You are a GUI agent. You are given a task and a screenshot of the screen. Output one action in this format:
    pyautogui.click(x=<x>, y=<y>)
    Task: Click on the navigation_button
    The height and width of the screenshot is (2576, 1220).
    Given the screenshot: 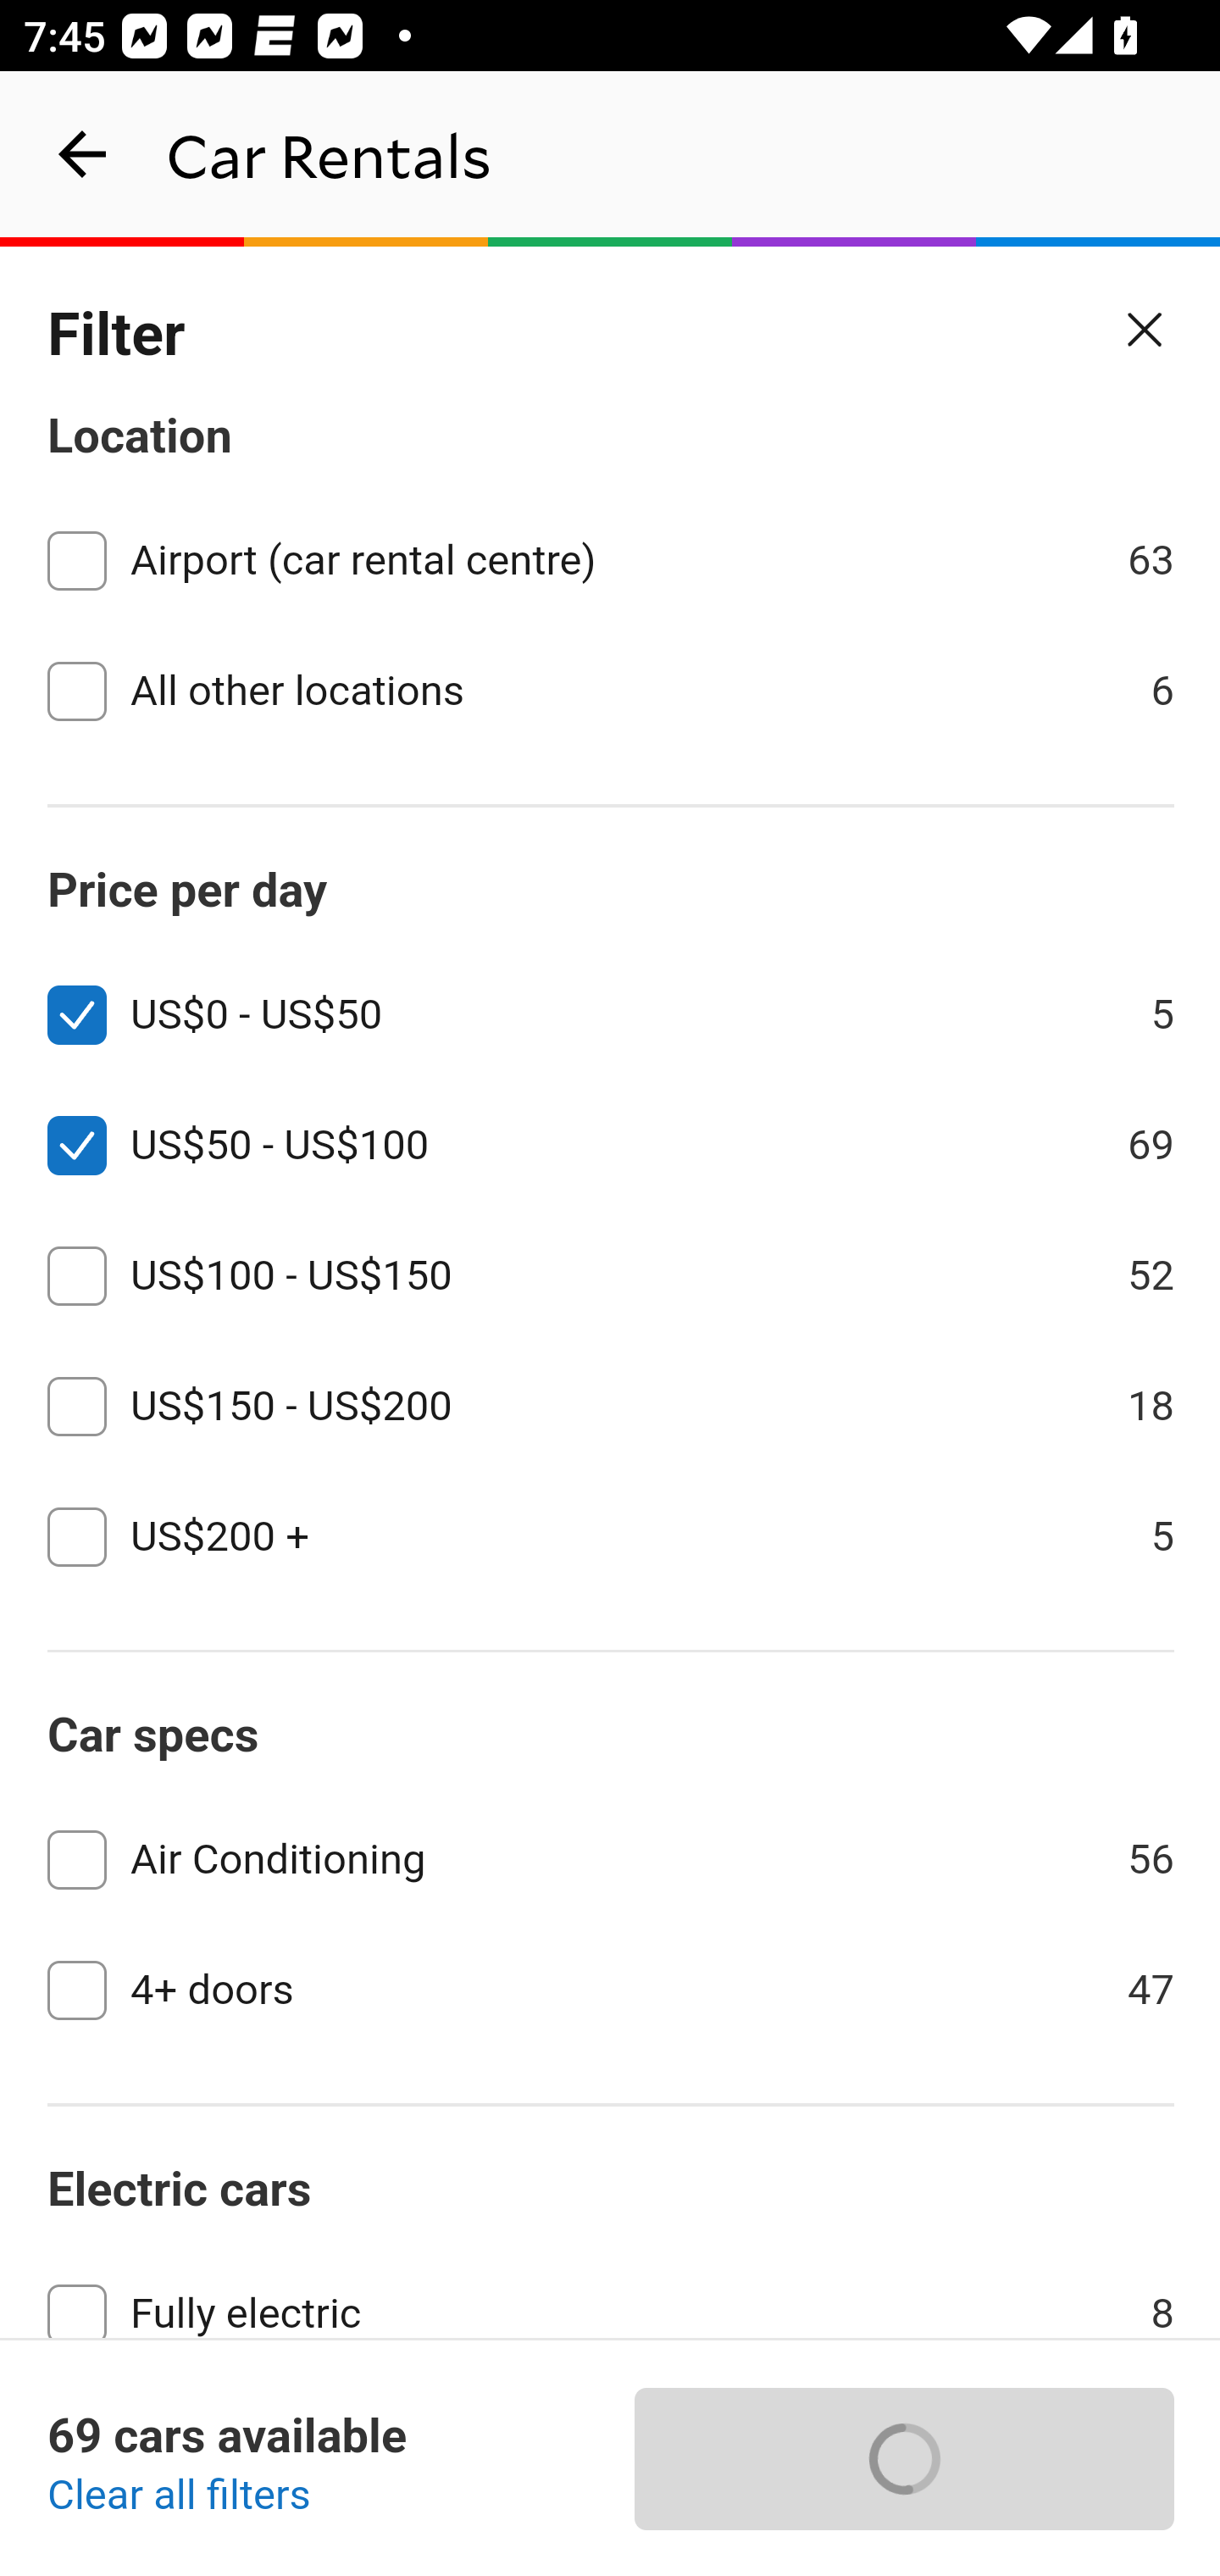 What is the action you would take?
    pyautogui.click(x=83, y=154)
    